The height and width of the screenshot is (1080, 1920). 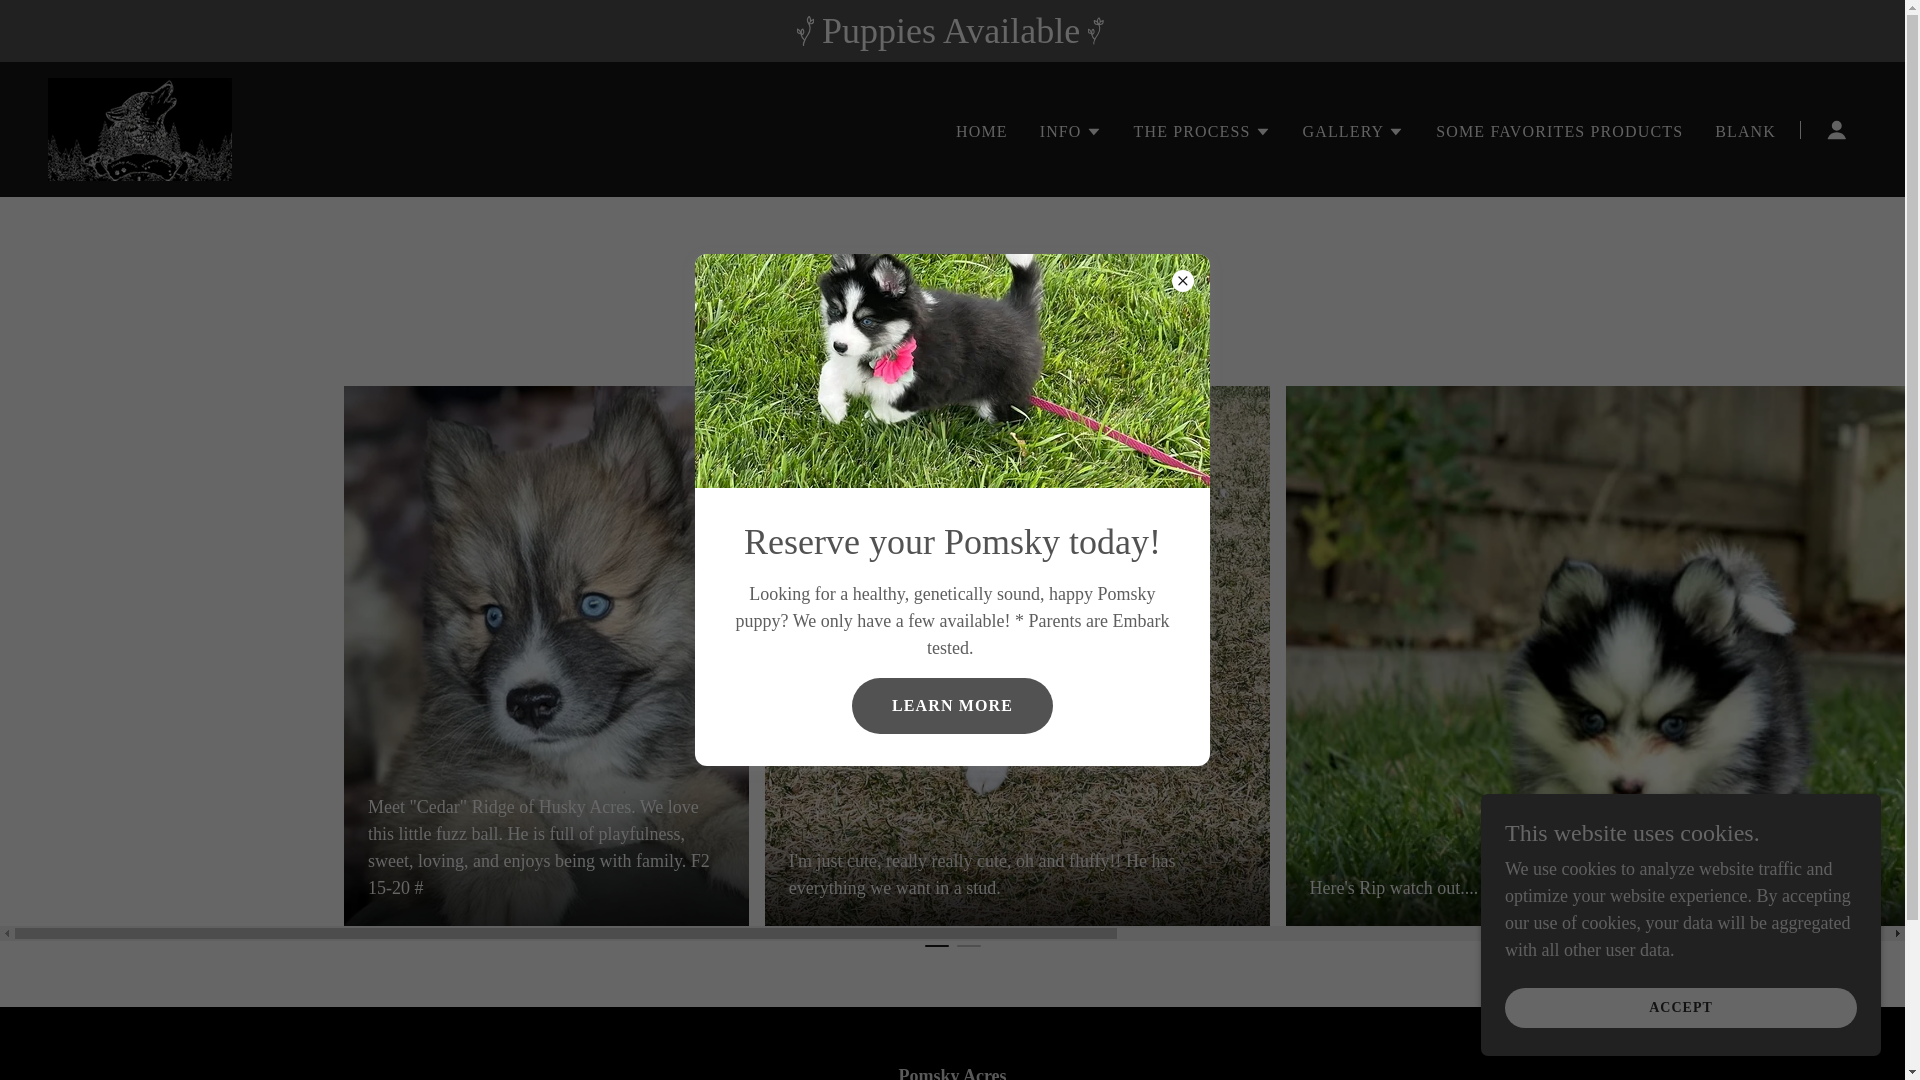 What do you see at coordinates (1202, 131) in the screenshot?
I see `THE PROCESS` at bounding box center [1202, 131].